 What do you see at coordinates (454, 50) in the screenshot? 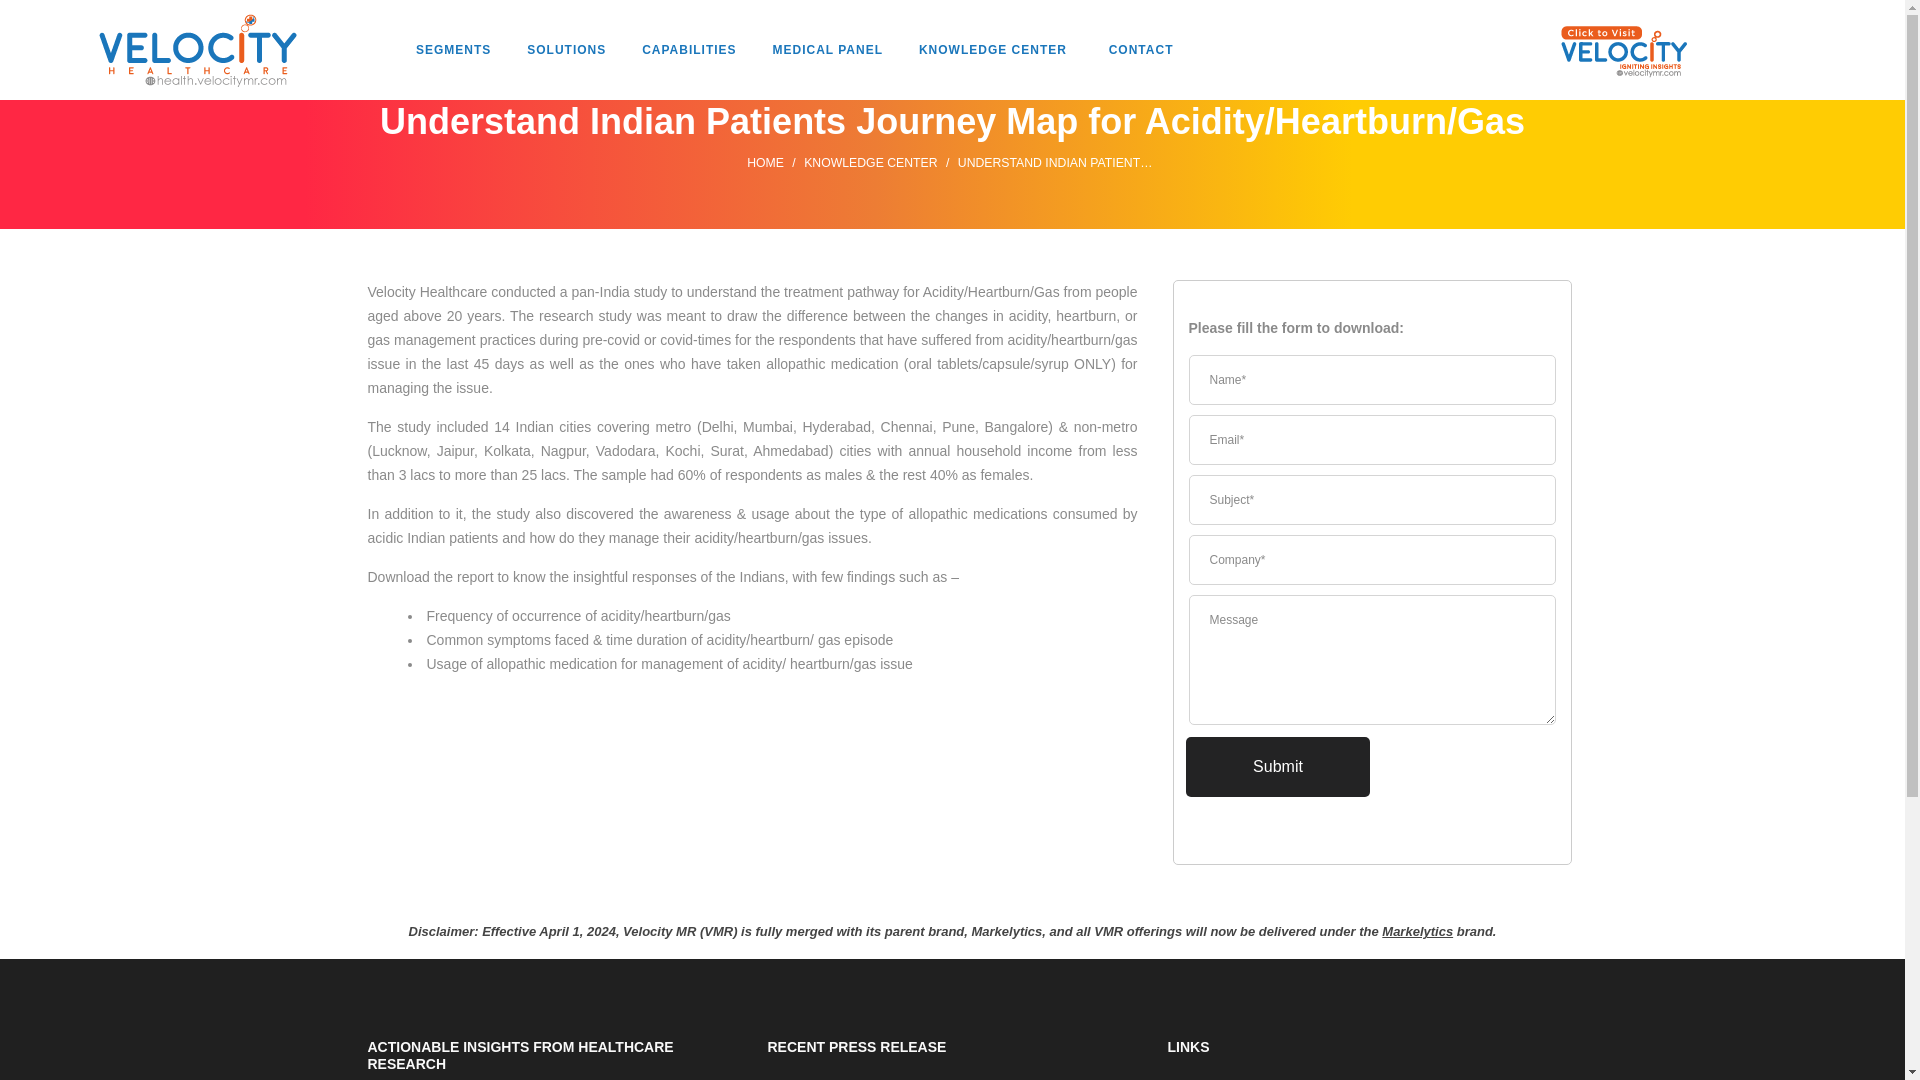
I see `SEGMENTS` at bounding box center [454, 50].